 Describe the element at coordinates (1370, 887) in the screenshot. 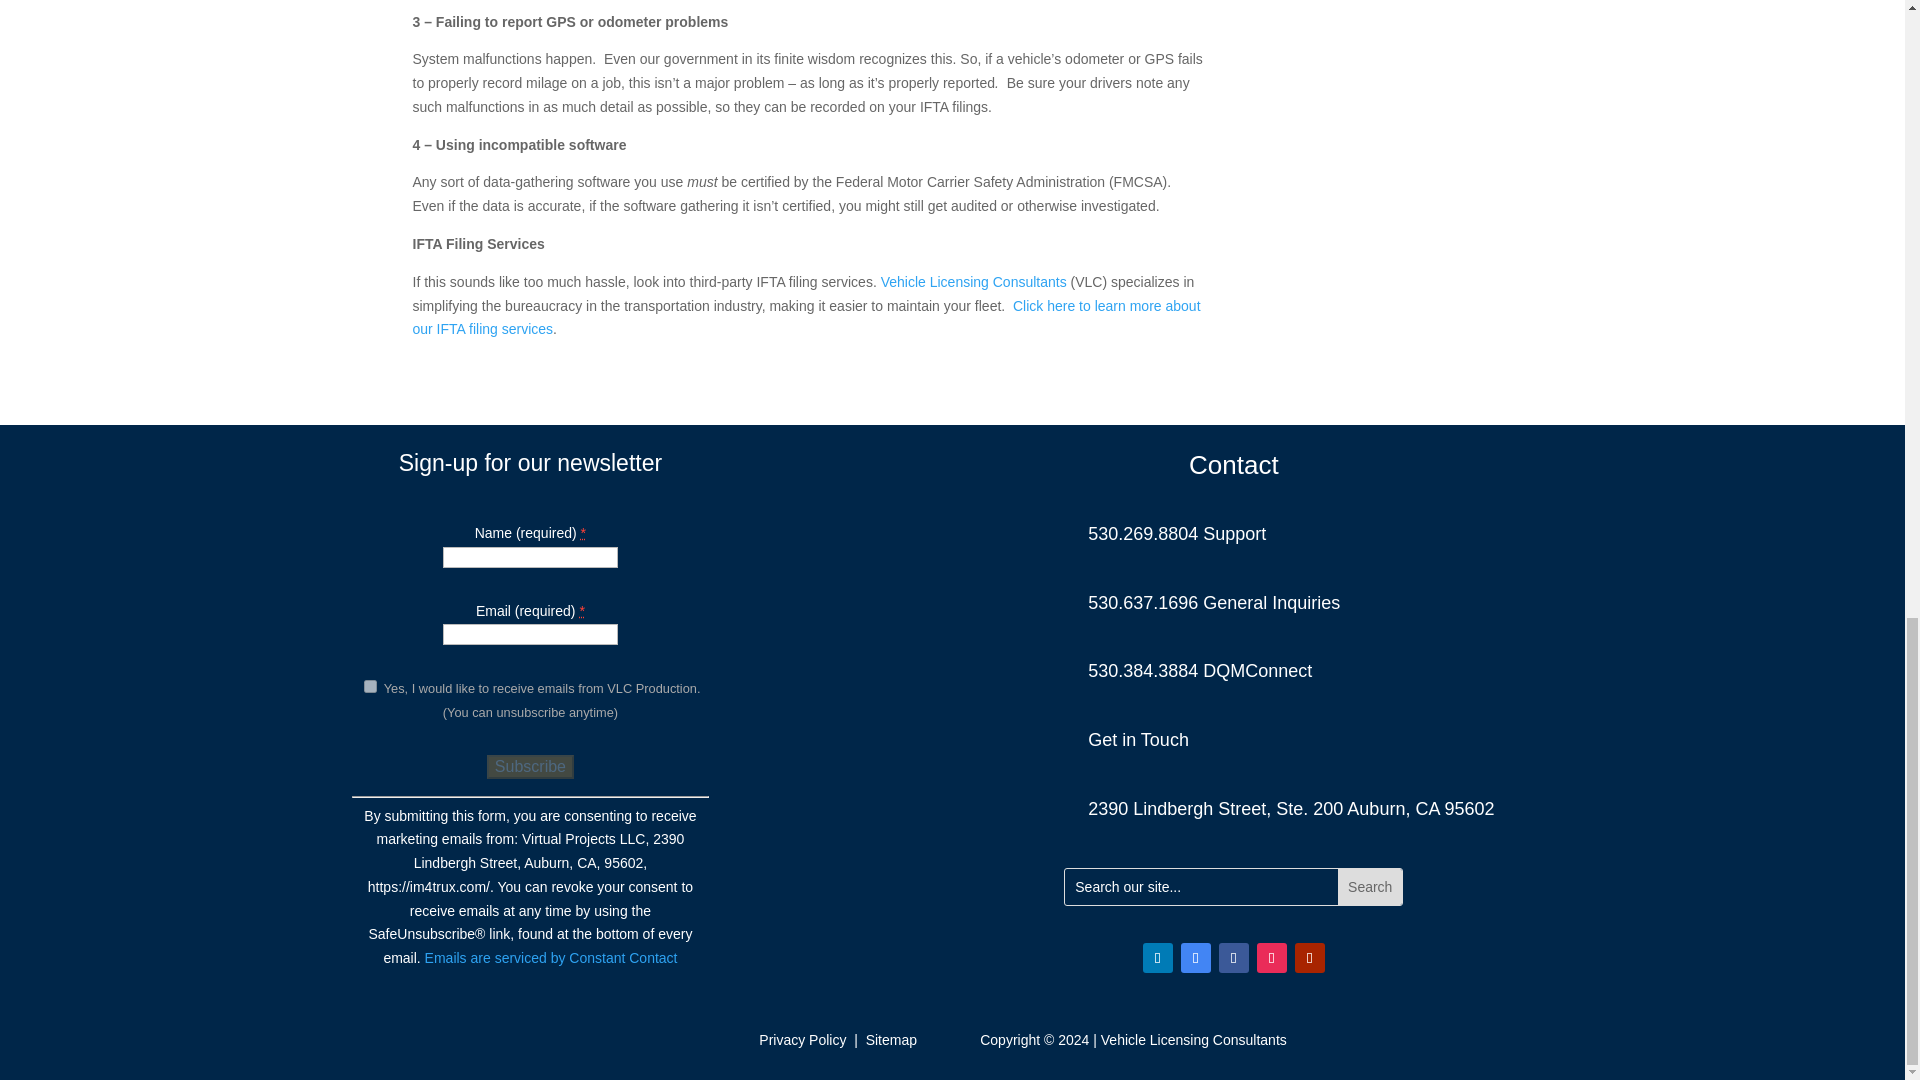

I see `Search` at that location.